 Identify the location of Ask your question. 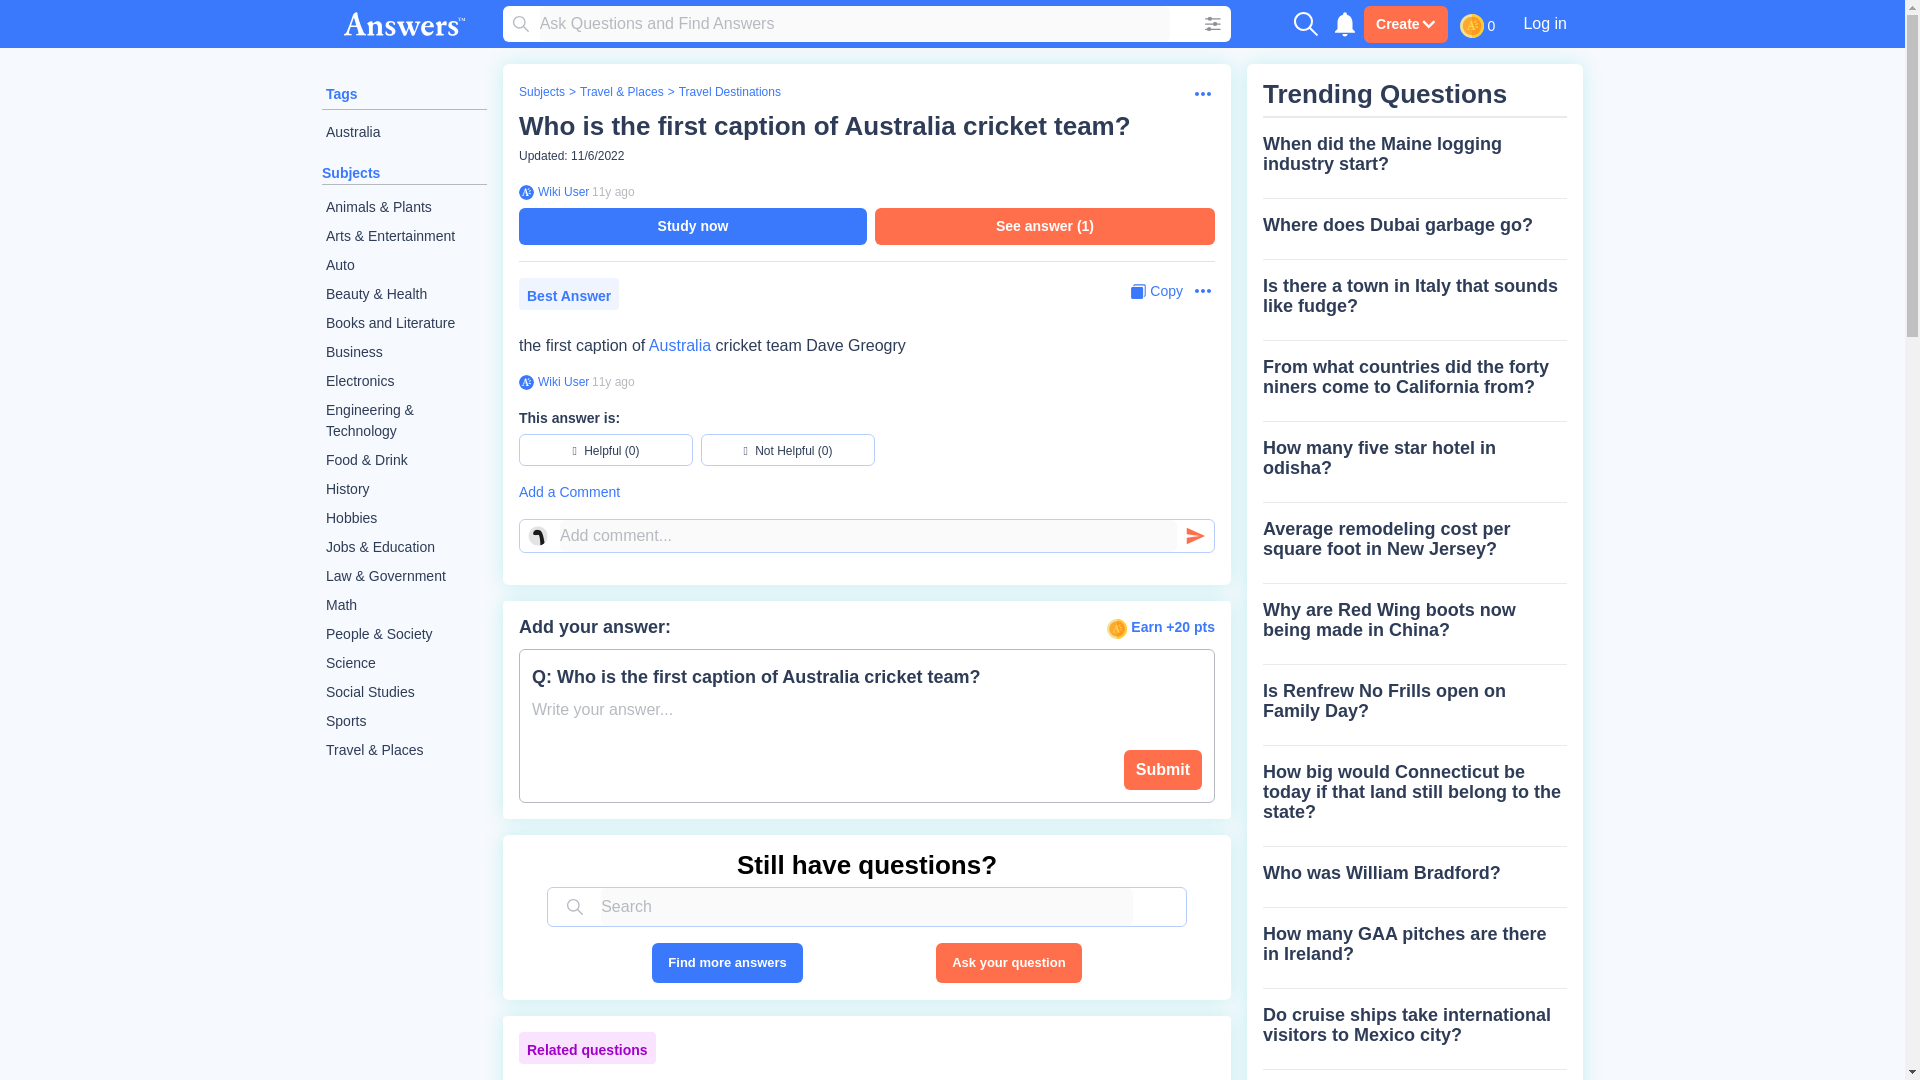
(1008, 962).